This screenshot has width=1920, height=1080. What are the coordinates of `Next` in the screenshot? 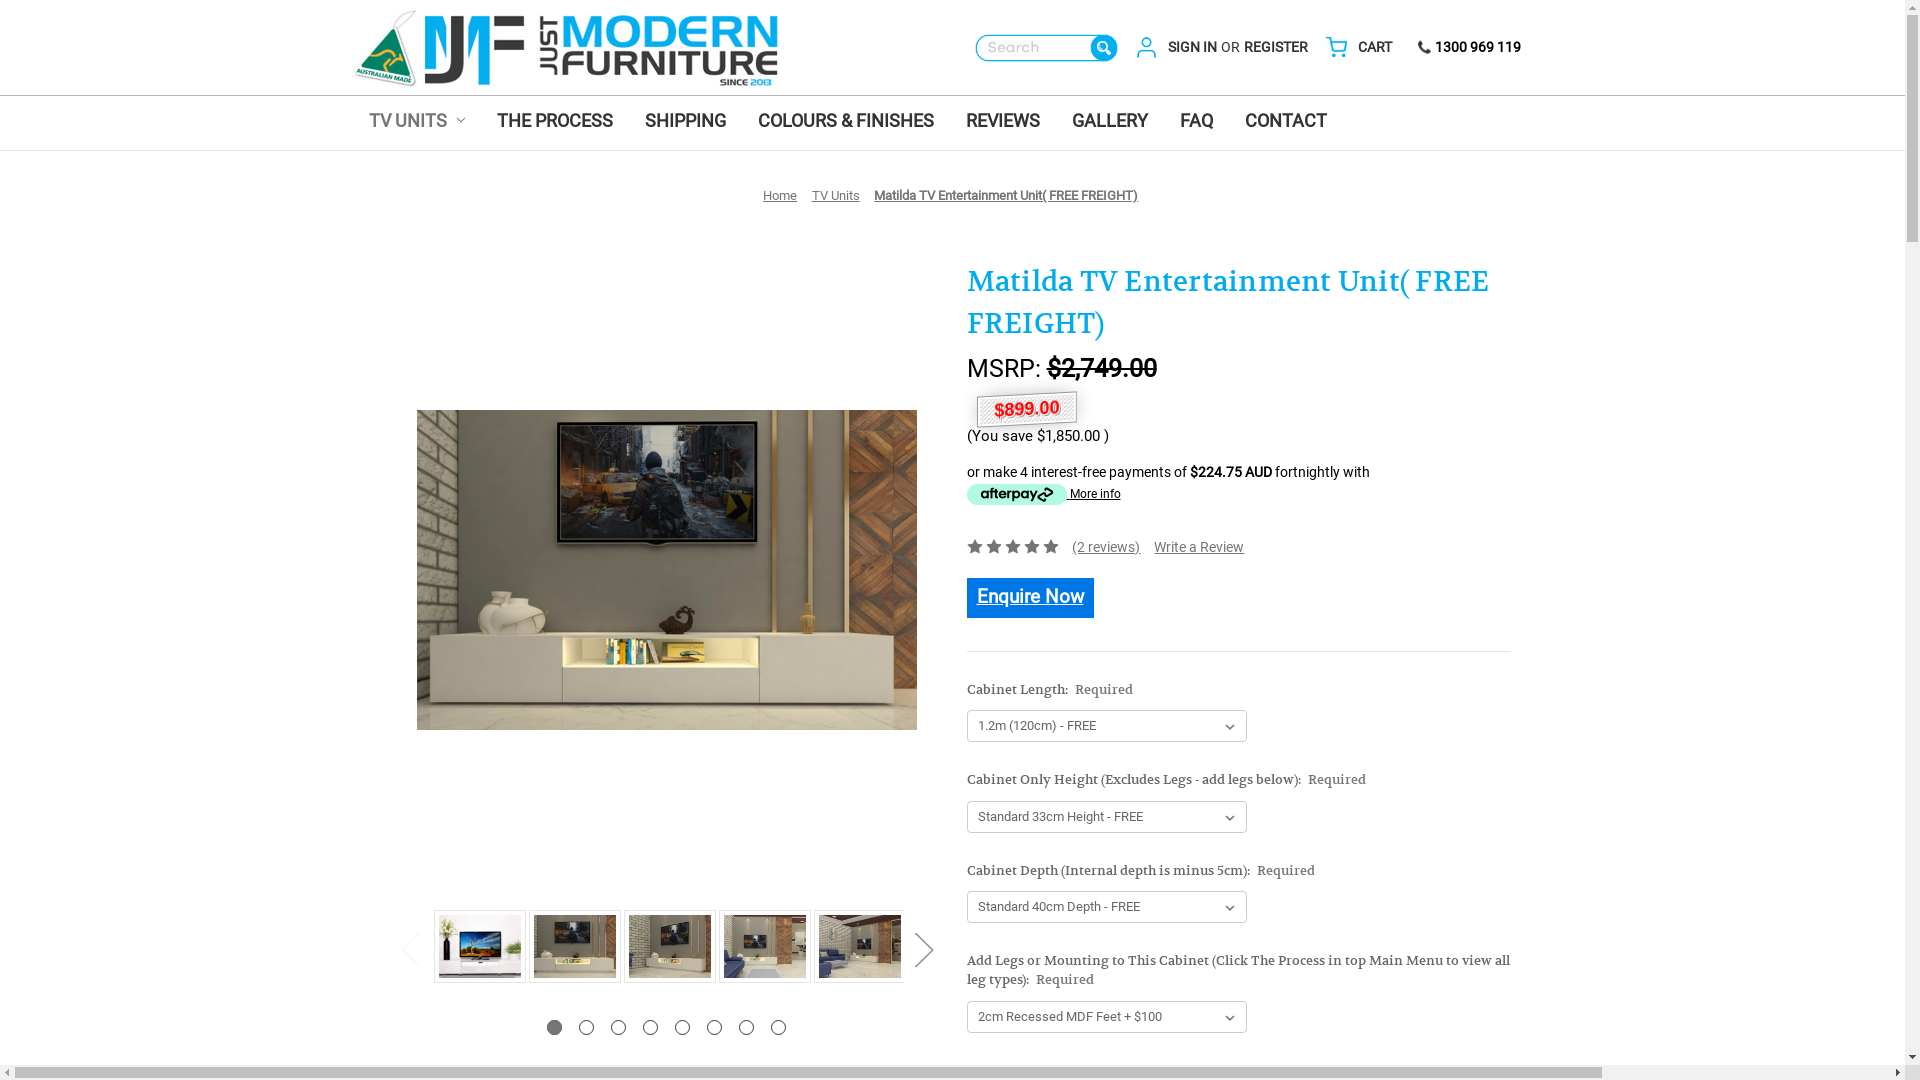 It's located at (924, 950).